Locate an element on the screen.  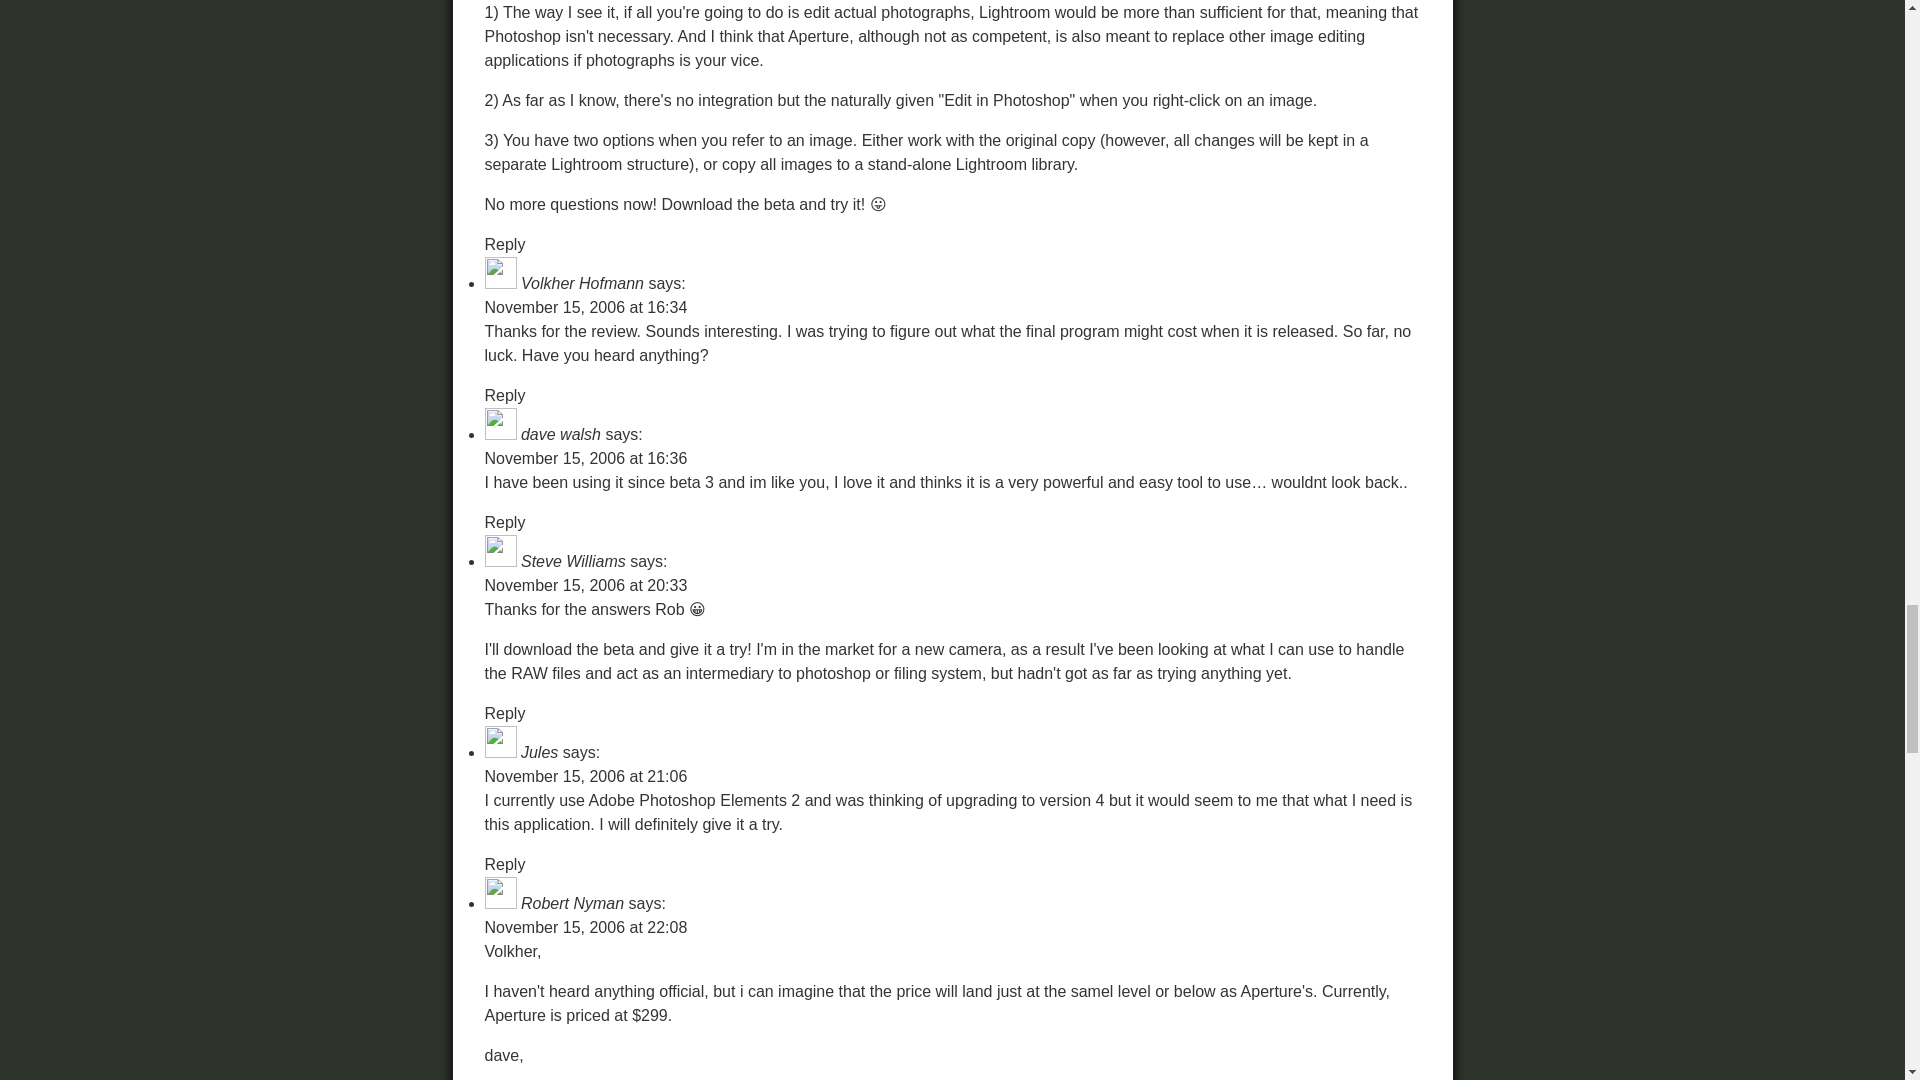
Reply is located at coordinates (504, 394).